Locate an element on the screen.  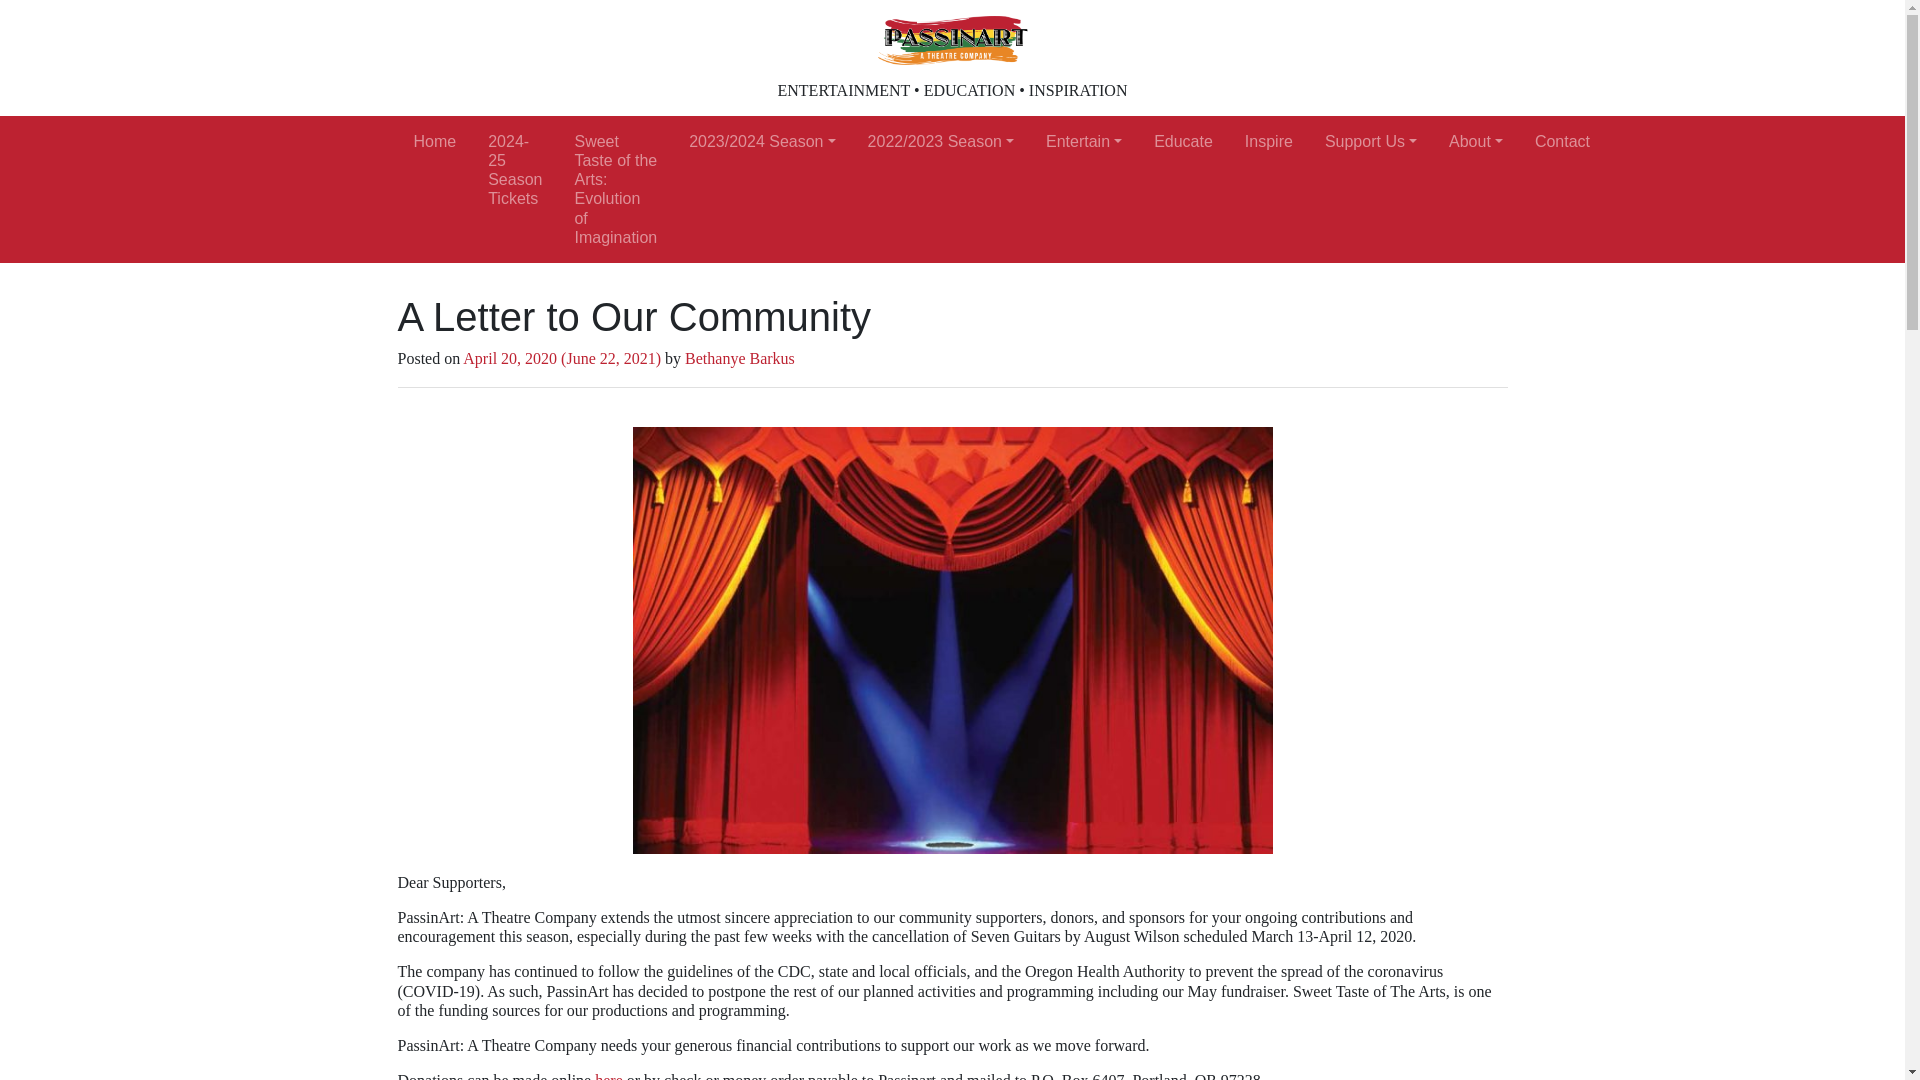
Home is located at coordinates (434, 141).